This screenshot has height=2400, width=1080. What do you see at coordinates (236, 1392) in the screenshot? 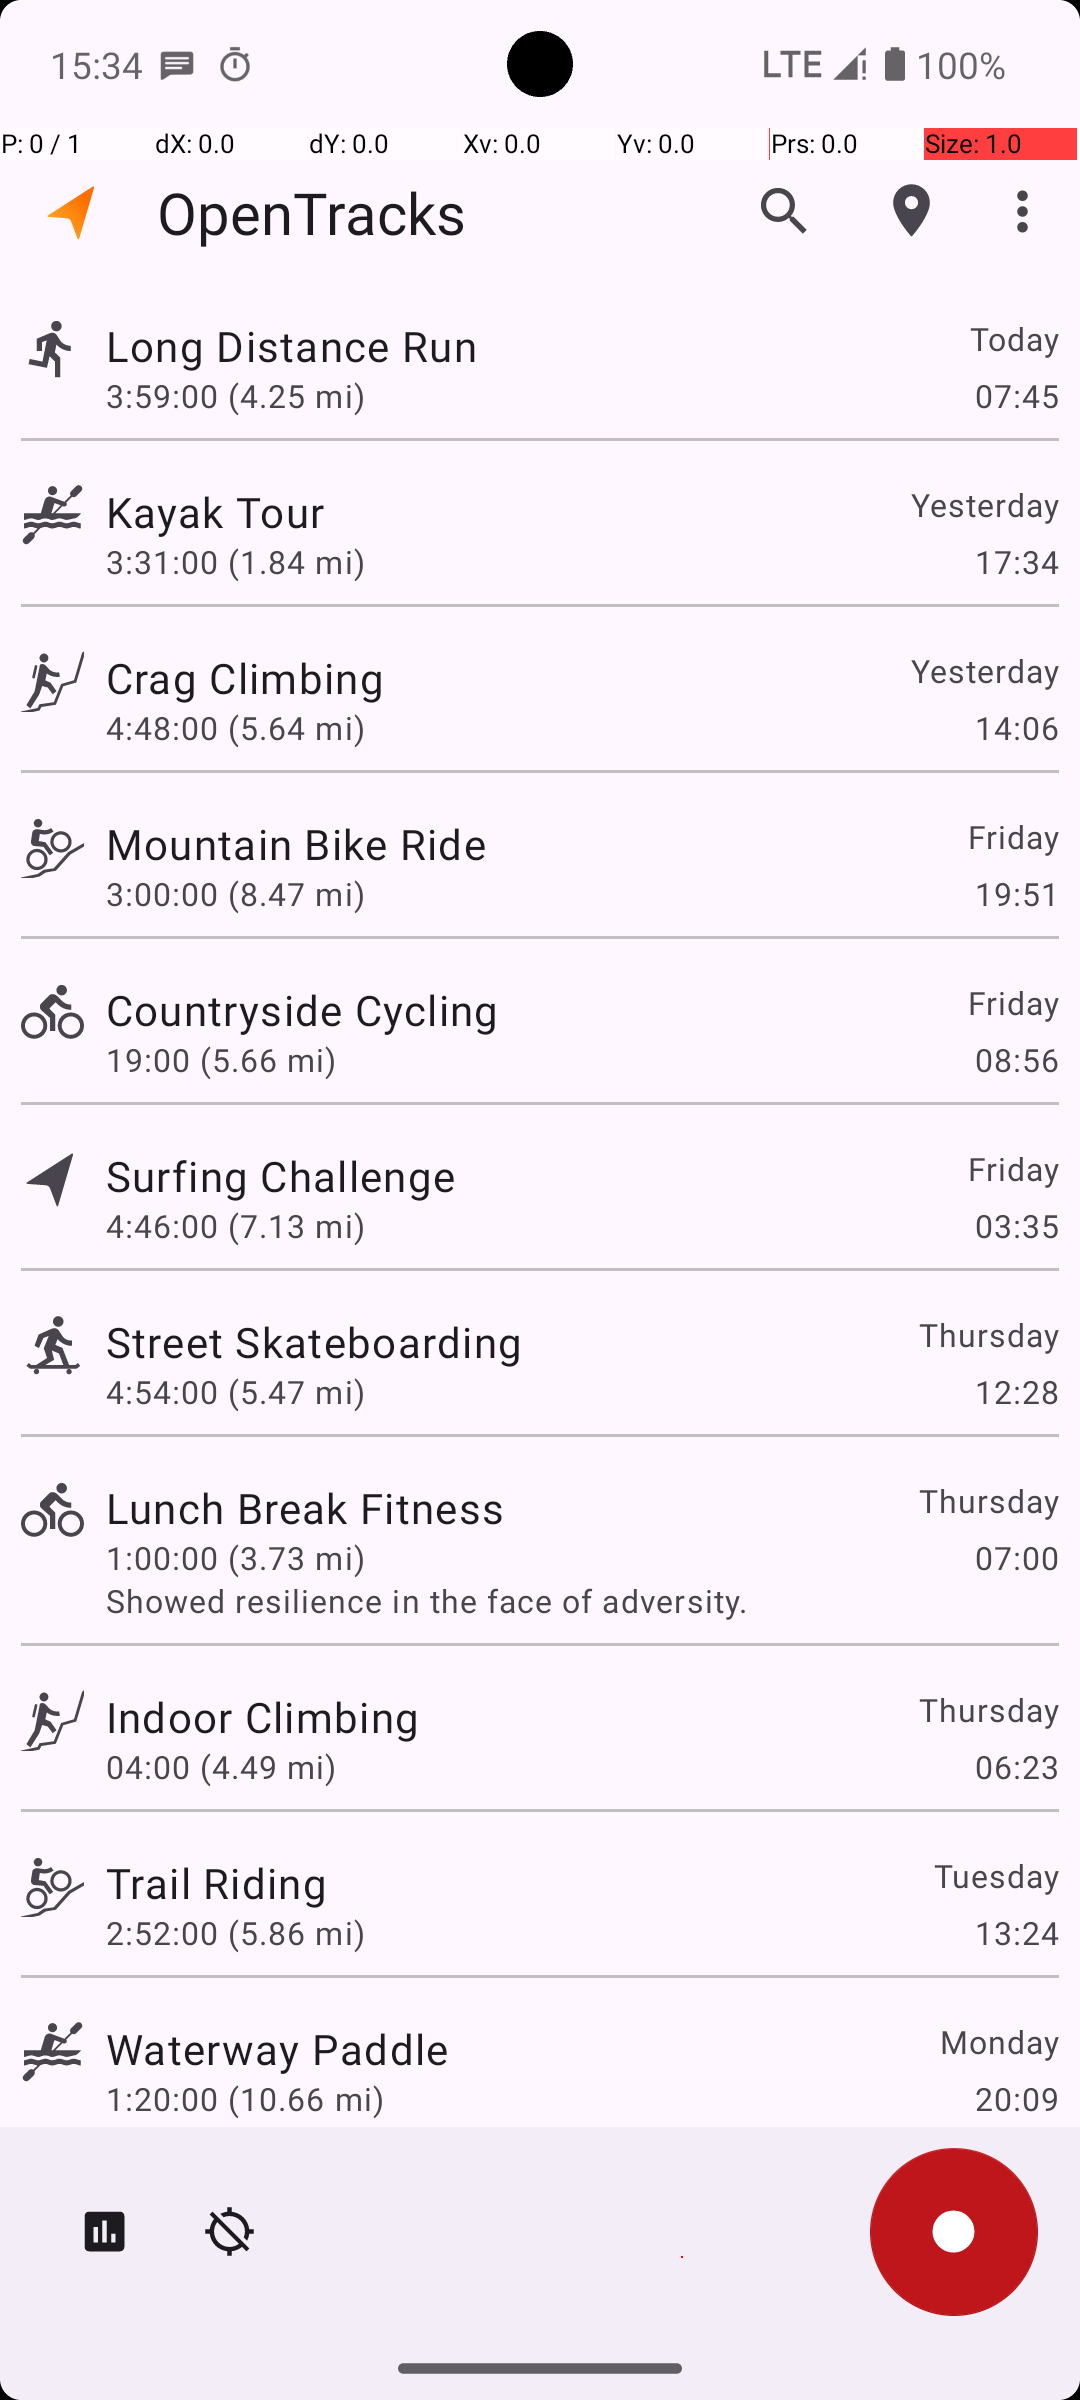
I see `4:54:00 (5.47 mi)` at bounding box center [236, 1392].